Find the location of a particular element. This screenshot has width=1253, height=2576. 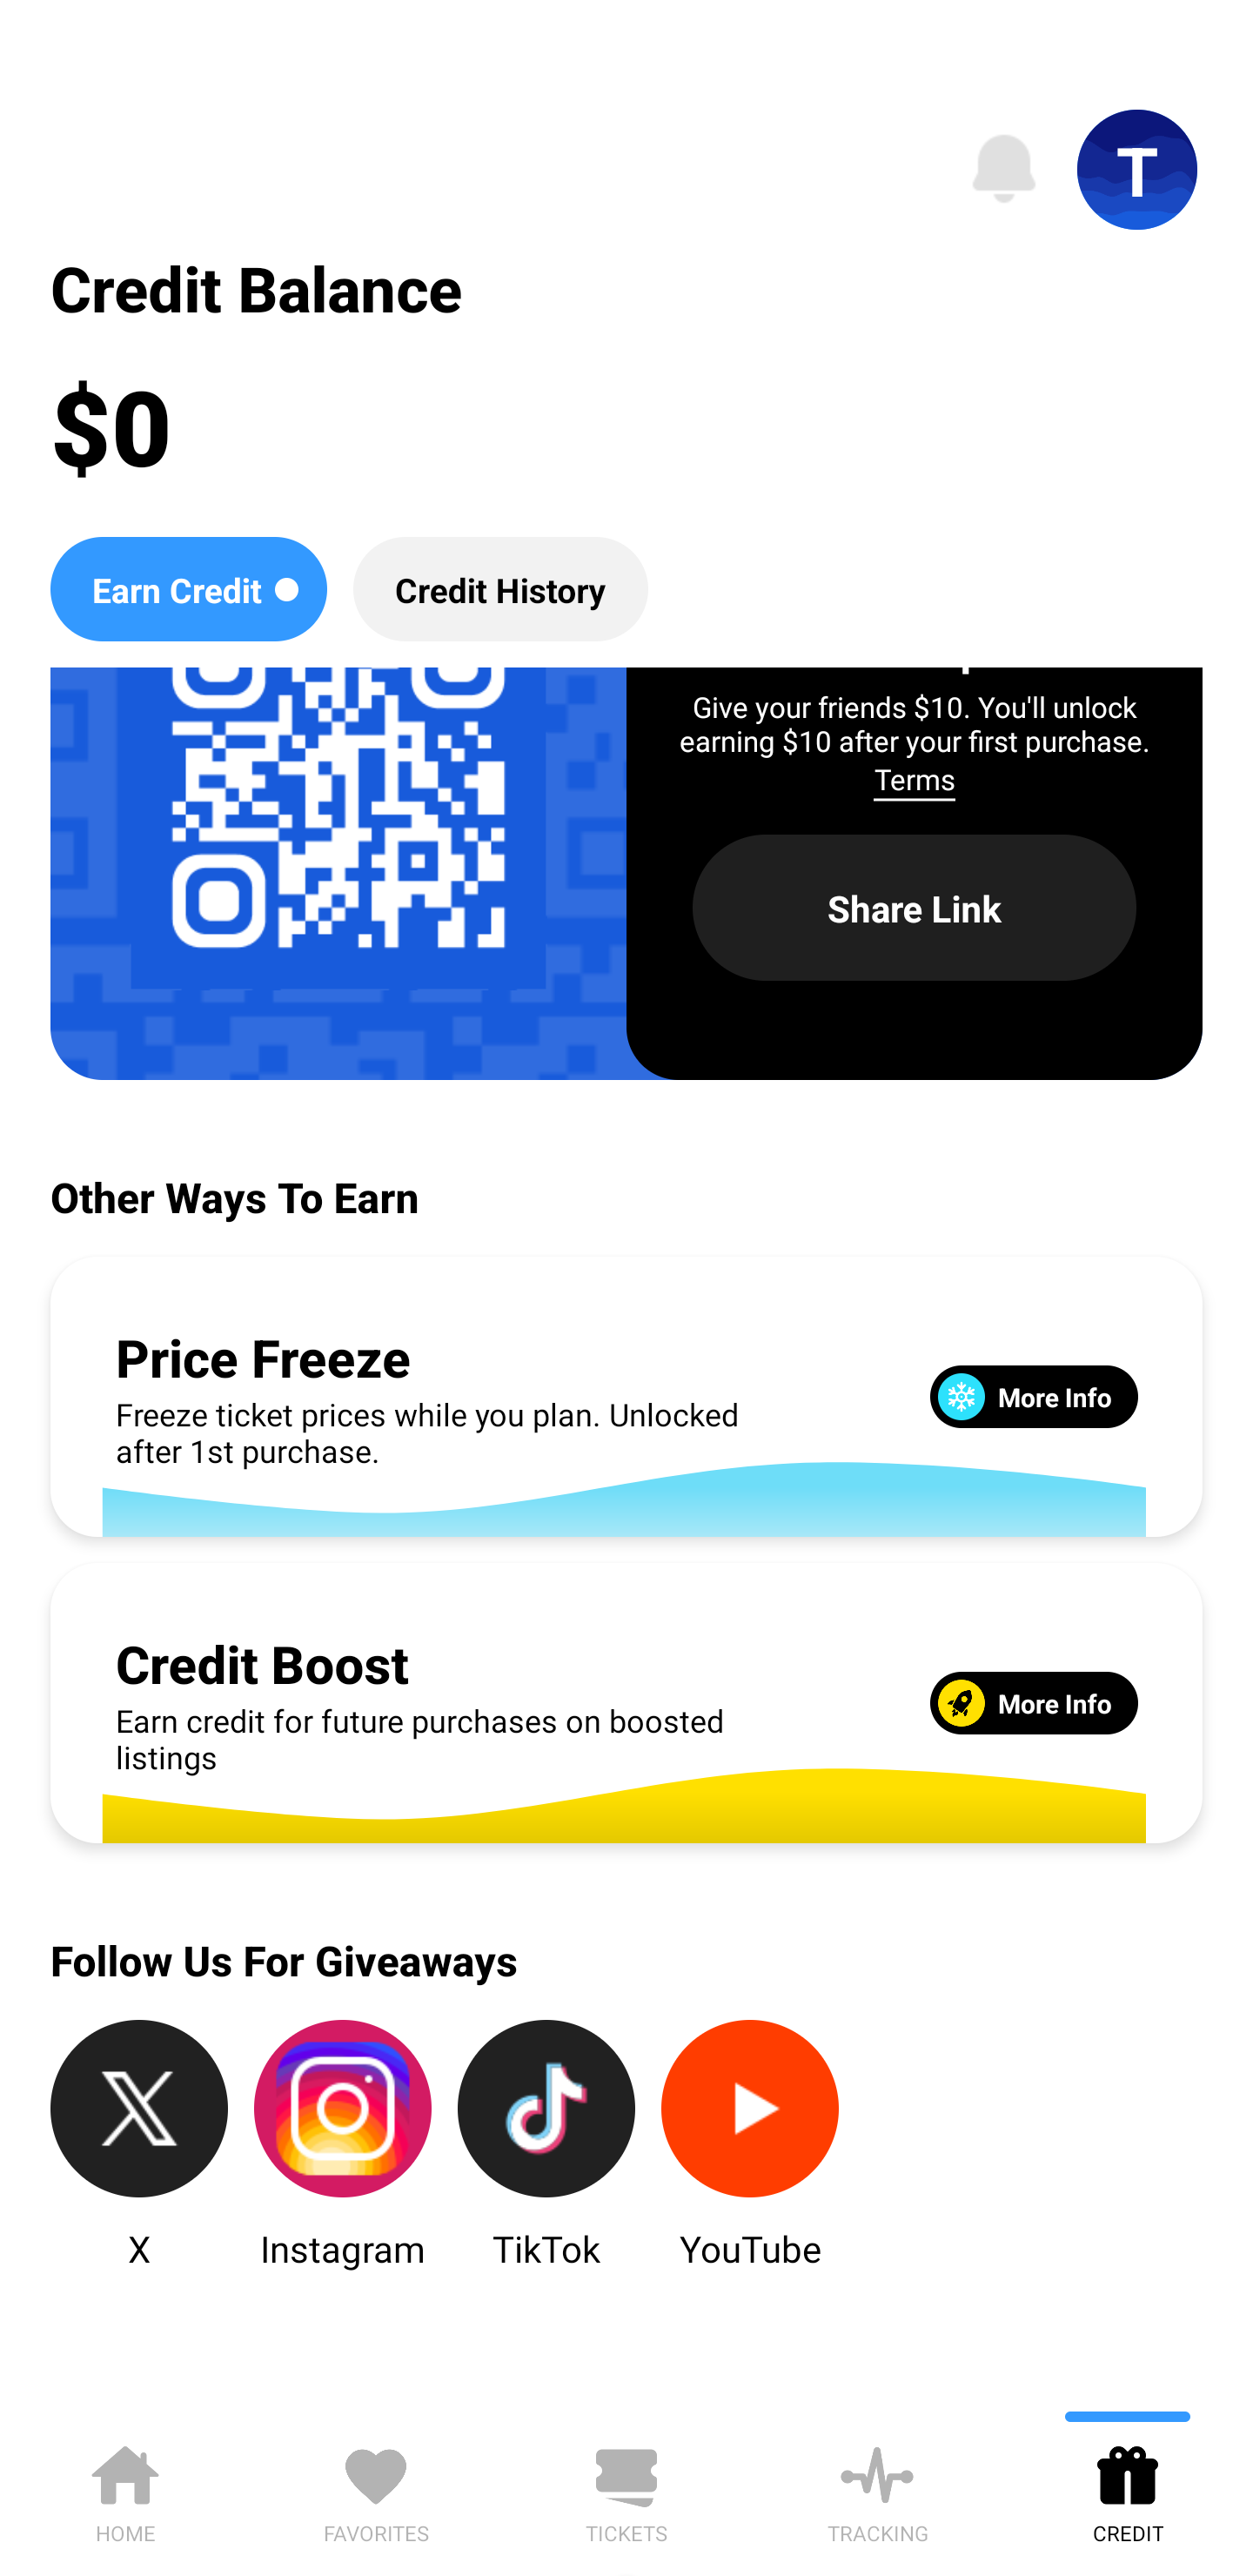

T is located at coordinates (1137, 170).